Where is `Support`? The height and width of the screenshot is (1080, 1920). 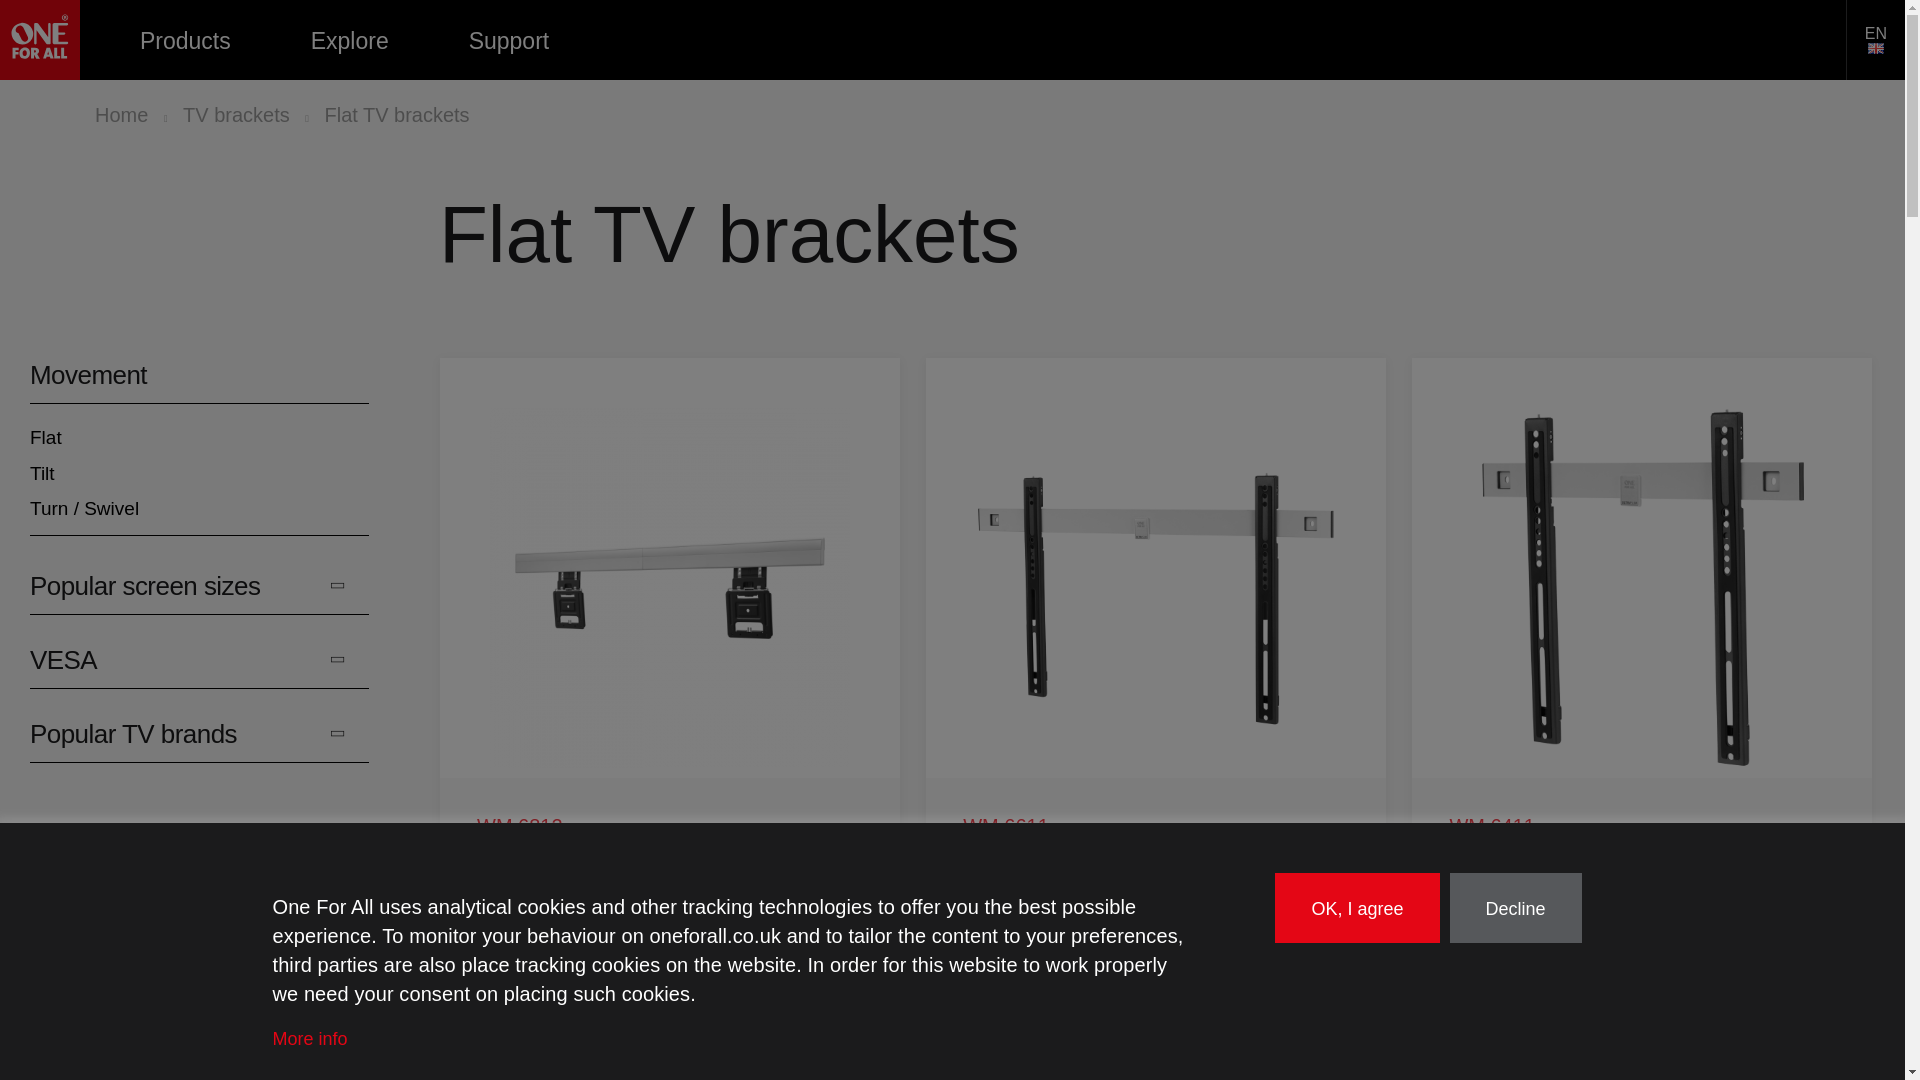
Support is located at coordinates (508, 40).